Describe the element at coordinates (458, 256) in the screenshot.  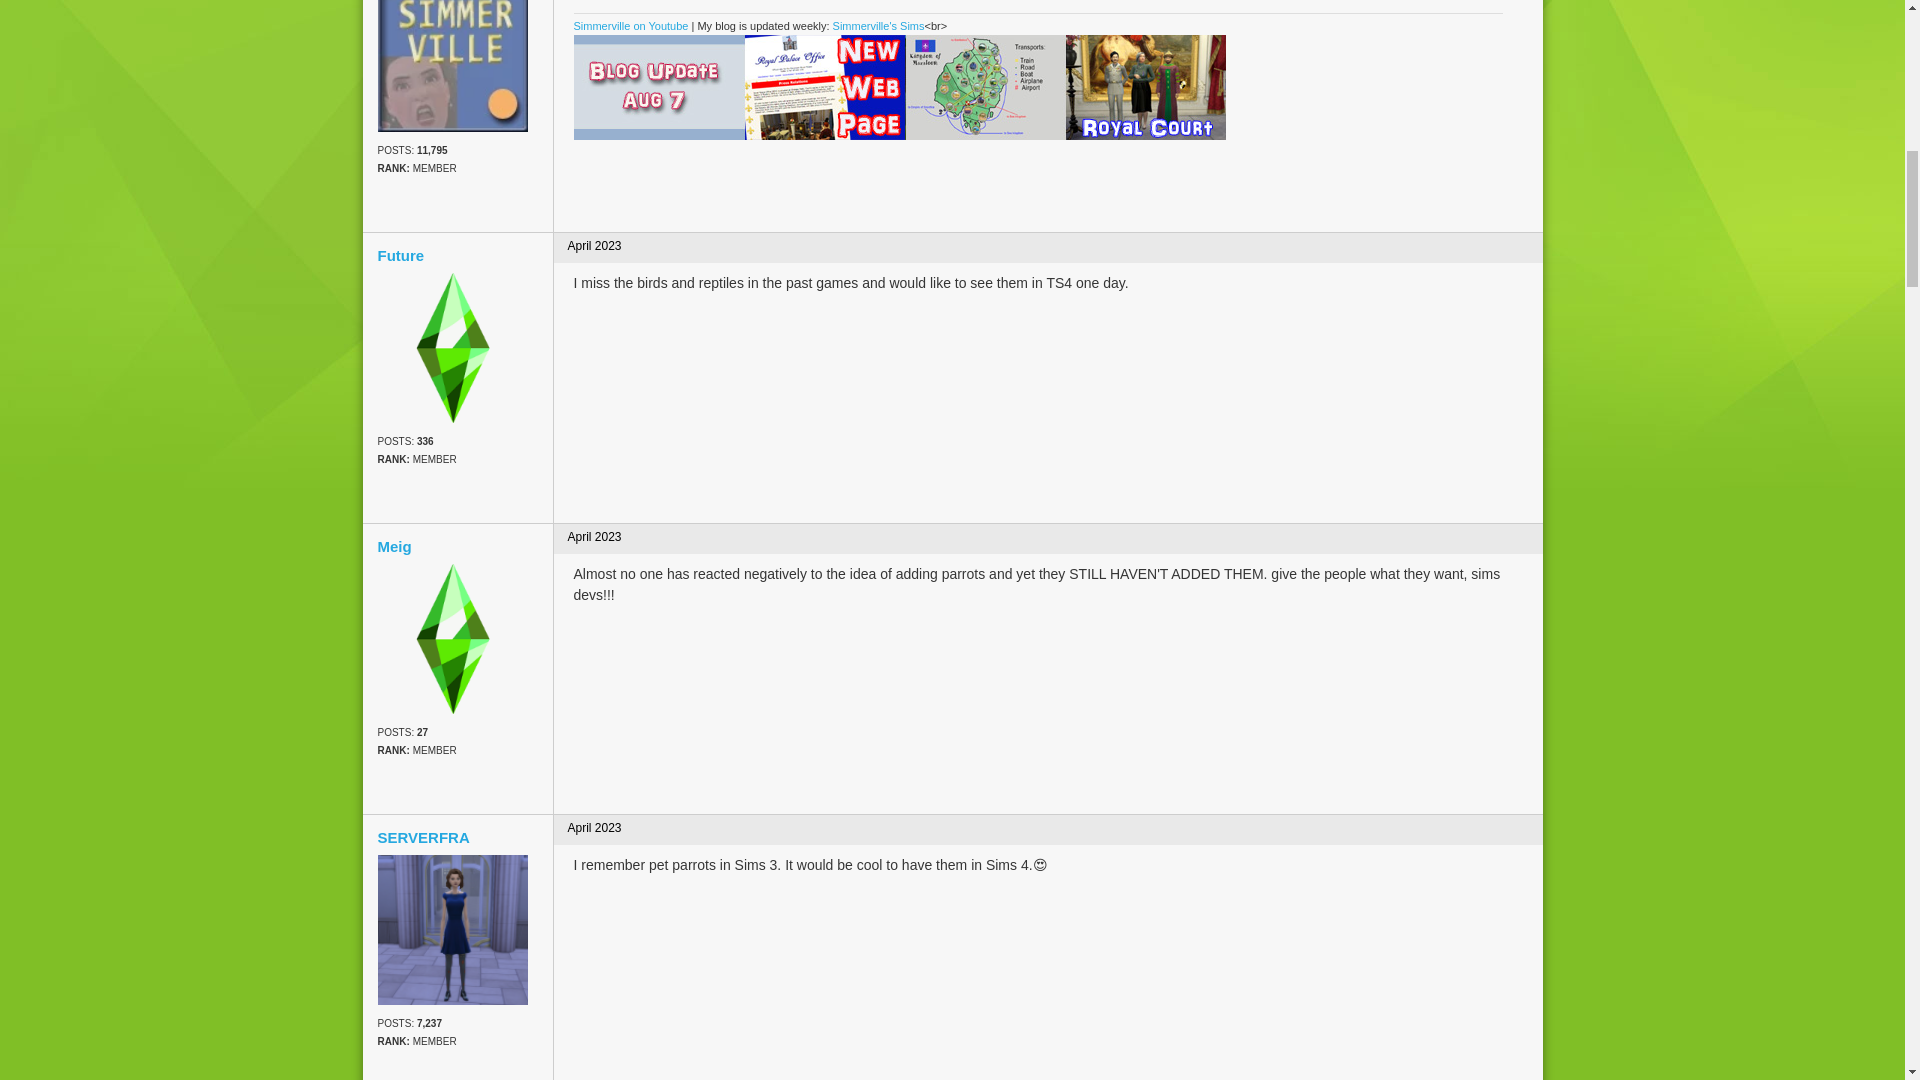
I see `Future` at that location.